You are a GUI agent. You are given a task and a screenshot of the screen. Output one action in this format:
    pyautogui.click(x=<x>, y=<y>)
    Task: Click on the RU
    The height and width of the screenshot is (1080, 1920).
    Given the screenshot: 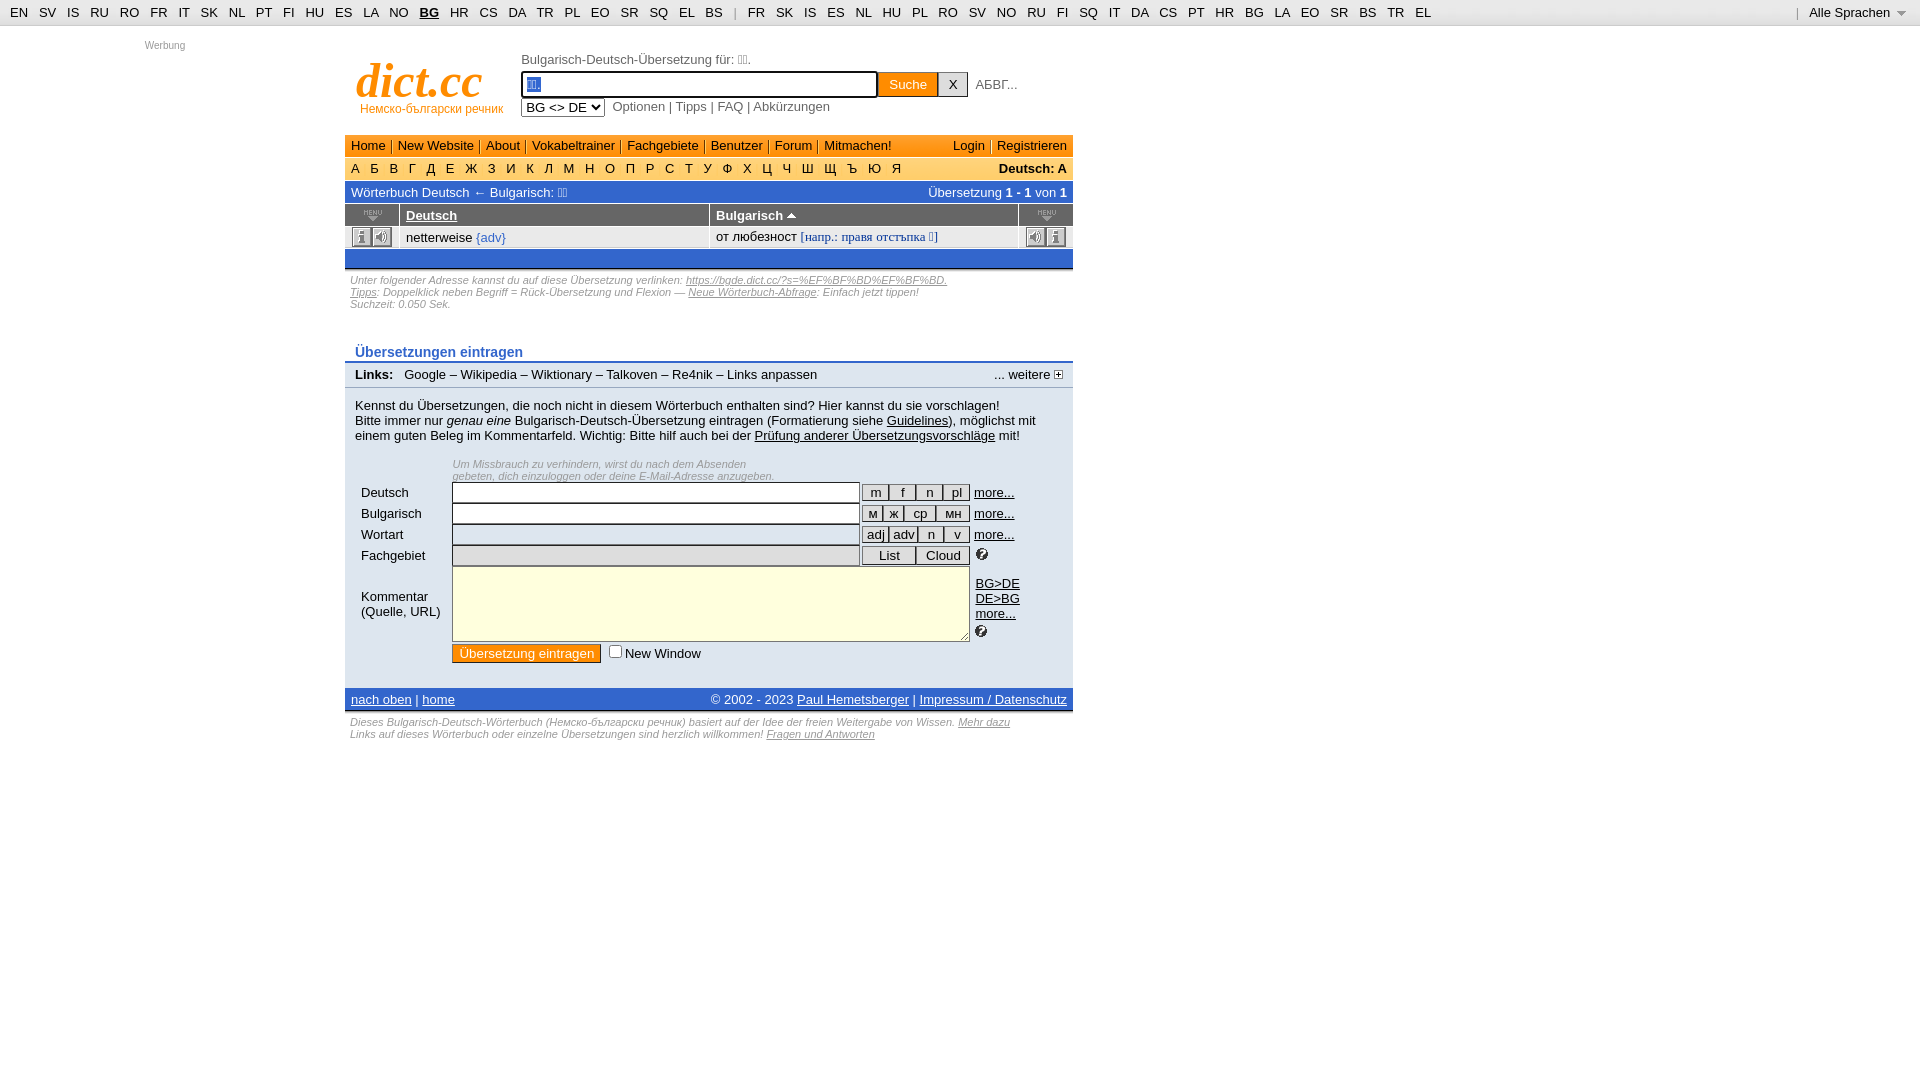 What is the action you would take?
    pyautogui.click(x=1036, y=12)
    